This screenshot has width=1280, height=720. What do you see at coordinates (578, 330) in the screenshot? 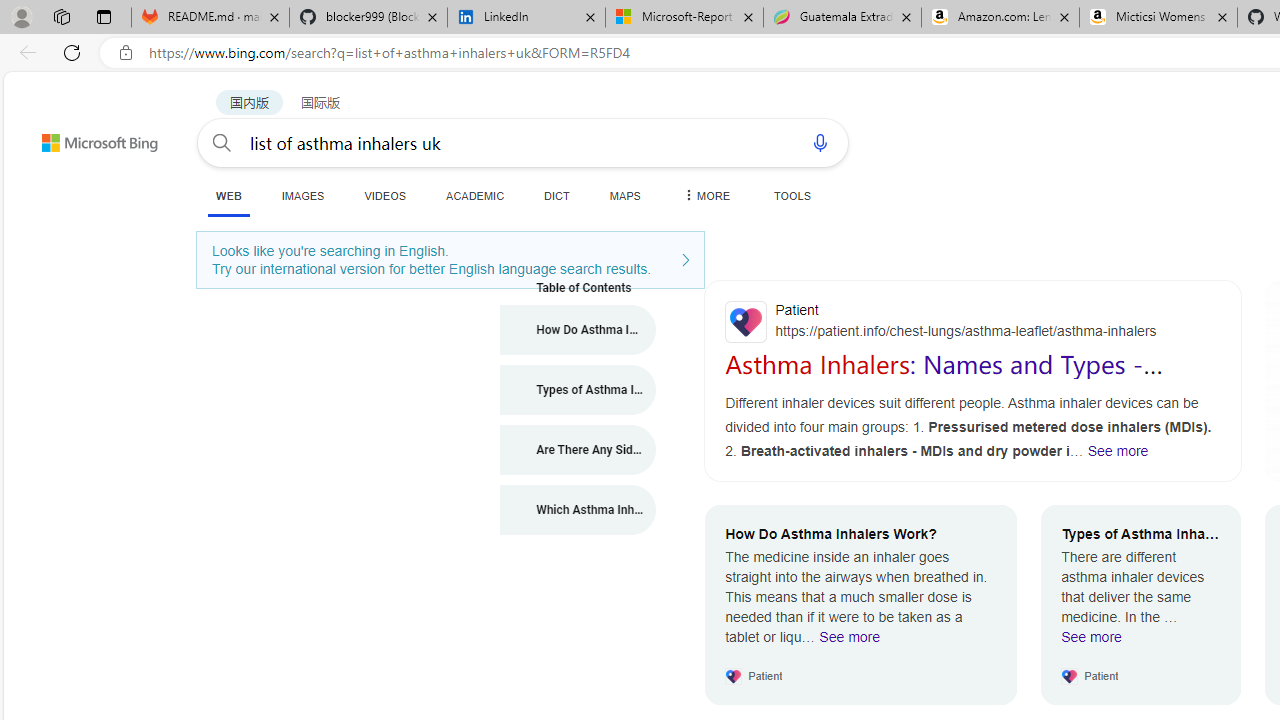
I see `How Do Asthma Inhalers Work?` at bounding box center [578, 330].